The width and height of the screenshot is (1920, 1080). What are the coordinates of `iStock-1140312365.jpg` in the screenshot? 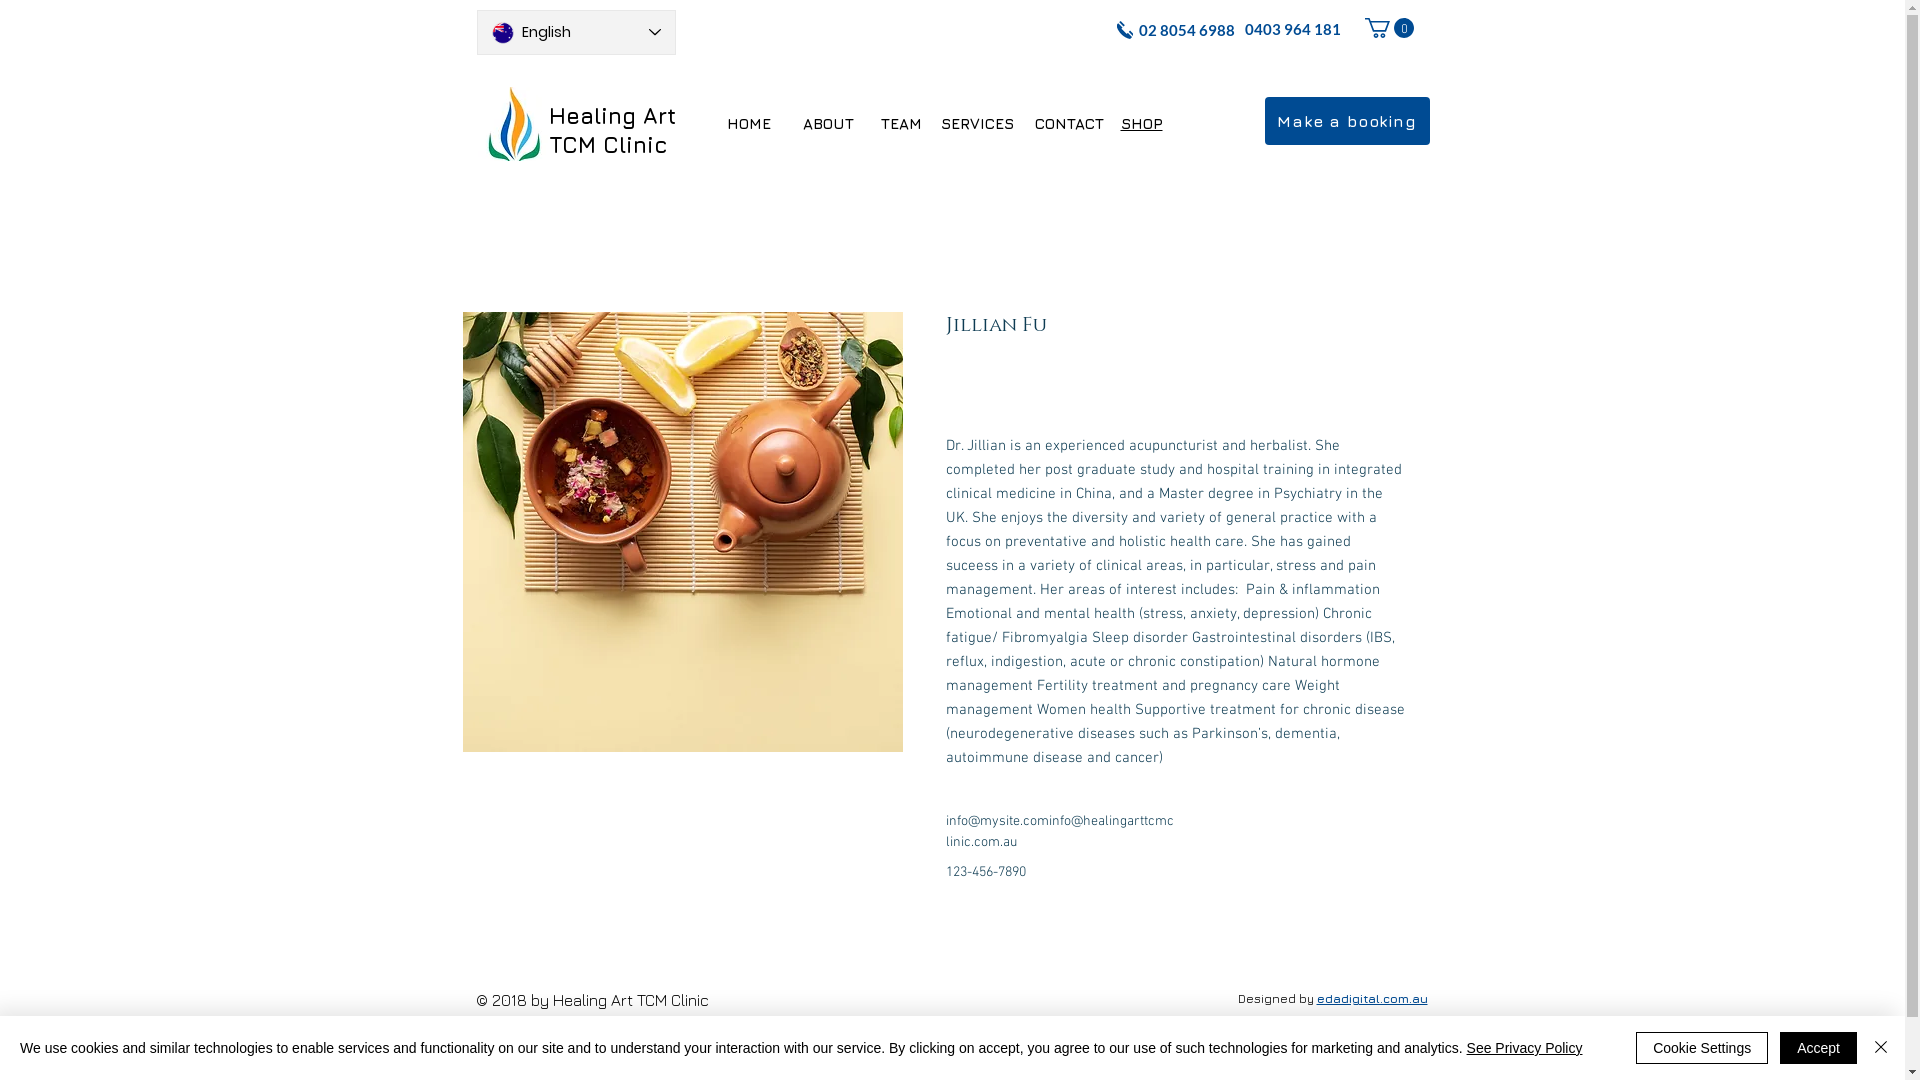 It's located at (682, 532).